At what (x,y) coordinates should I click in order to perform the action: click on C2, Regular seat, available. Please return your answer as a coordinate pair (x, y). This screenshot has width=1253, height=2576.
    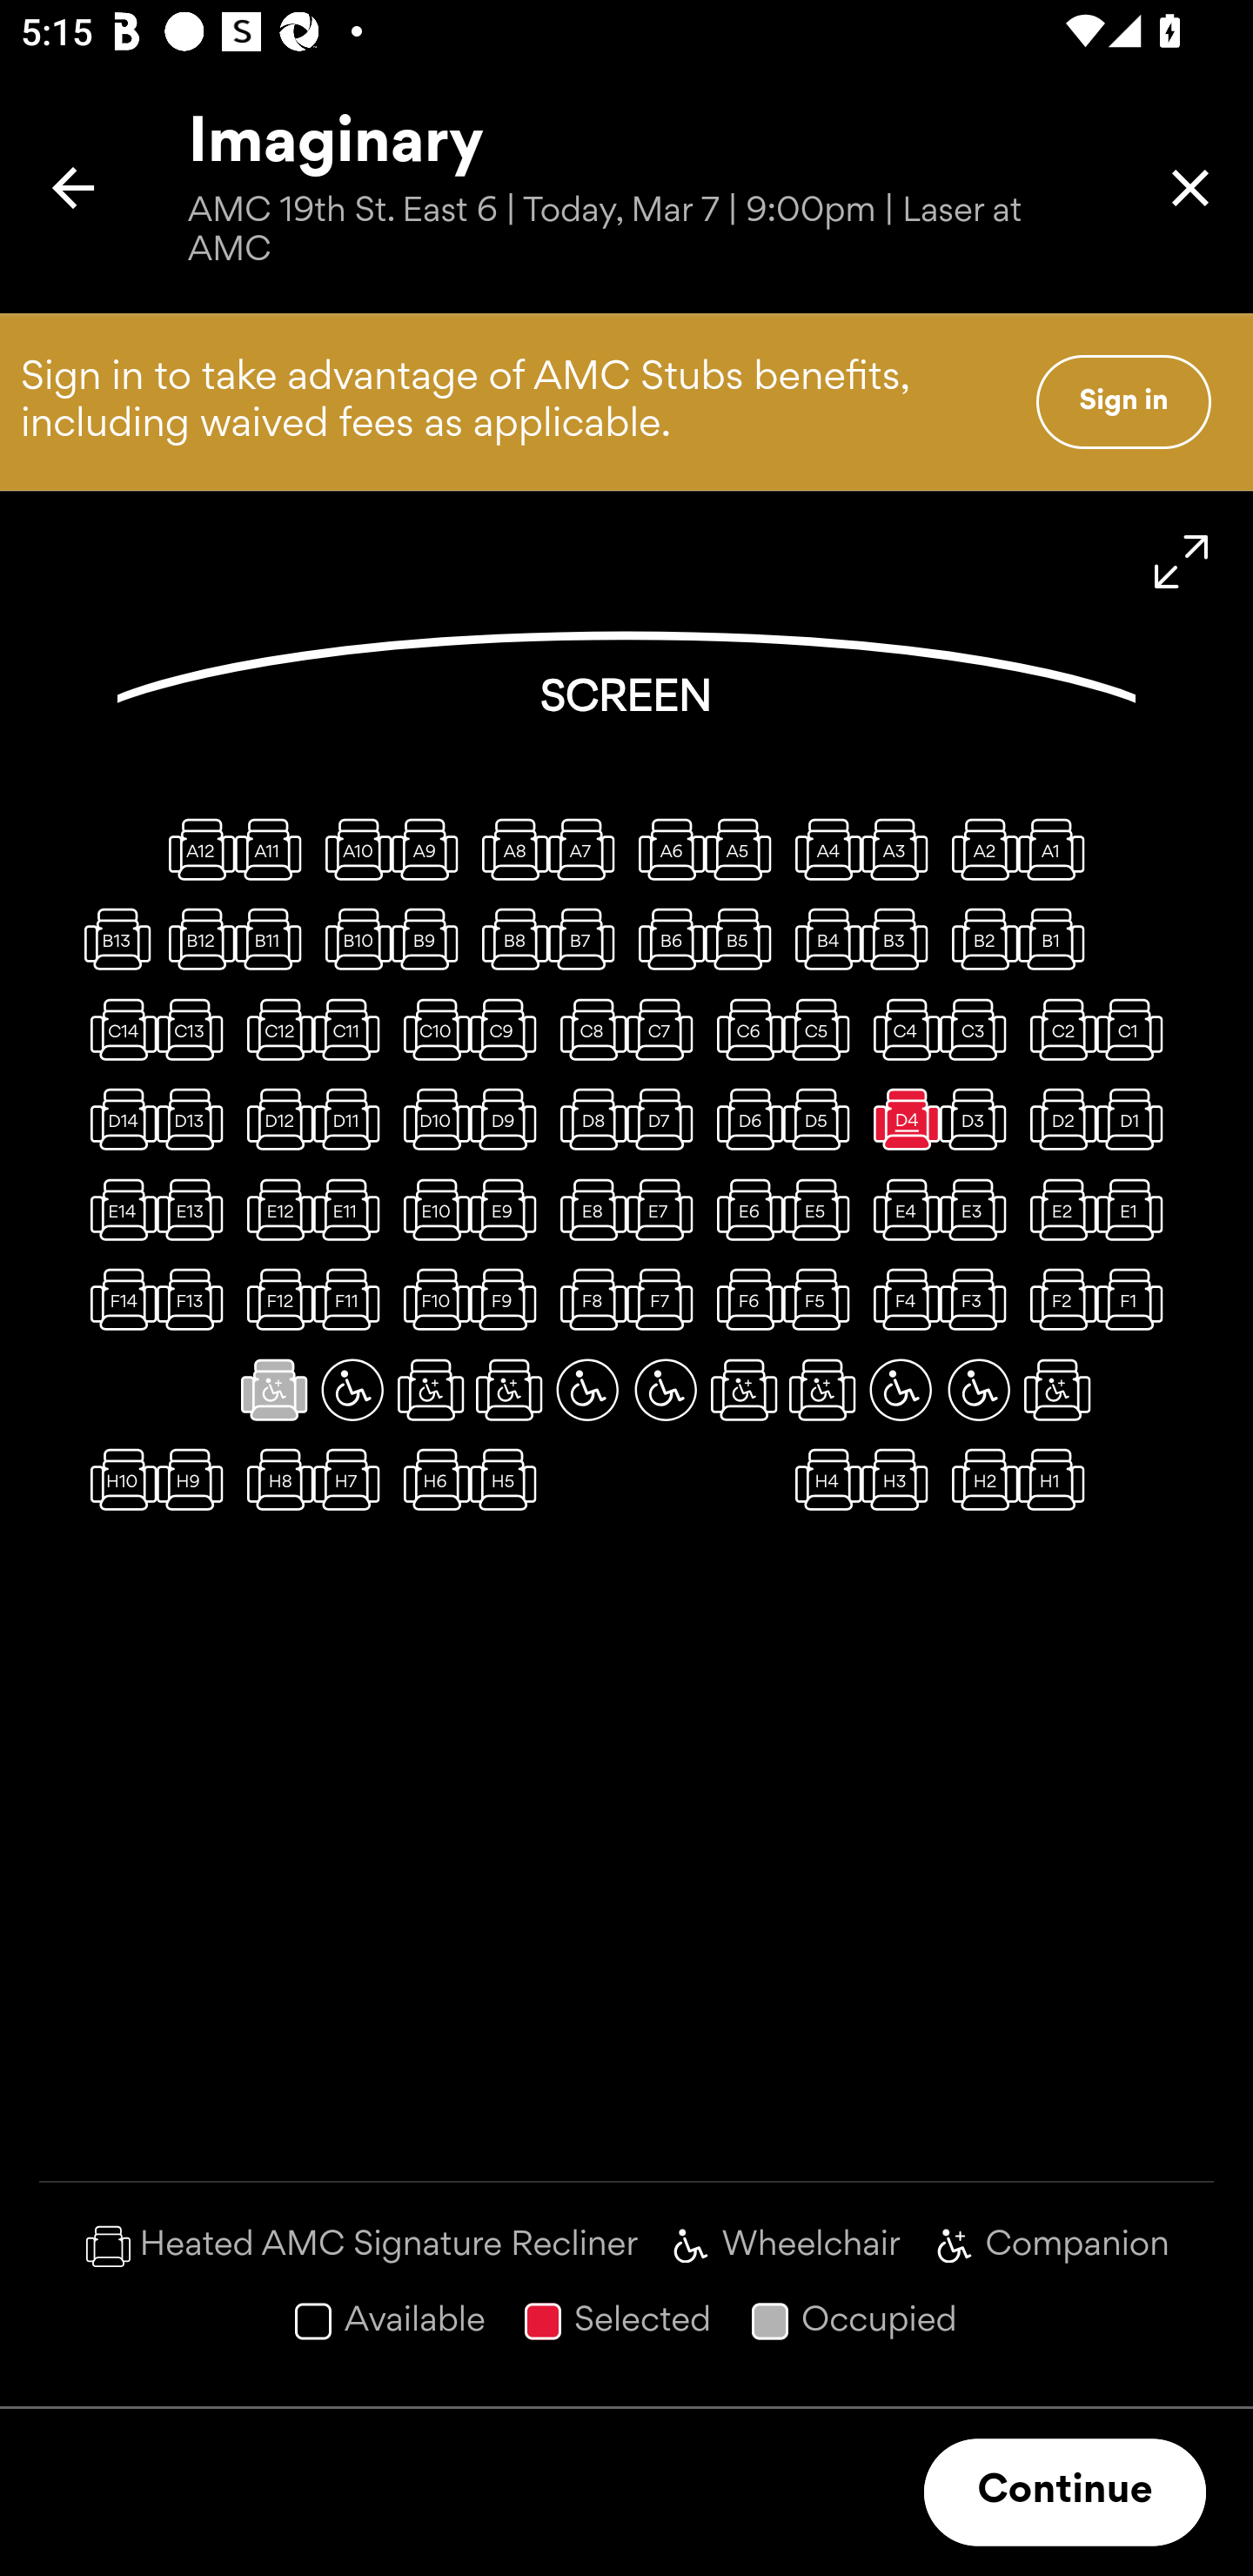
    Looking at the image, I should click on (1056, 1029).